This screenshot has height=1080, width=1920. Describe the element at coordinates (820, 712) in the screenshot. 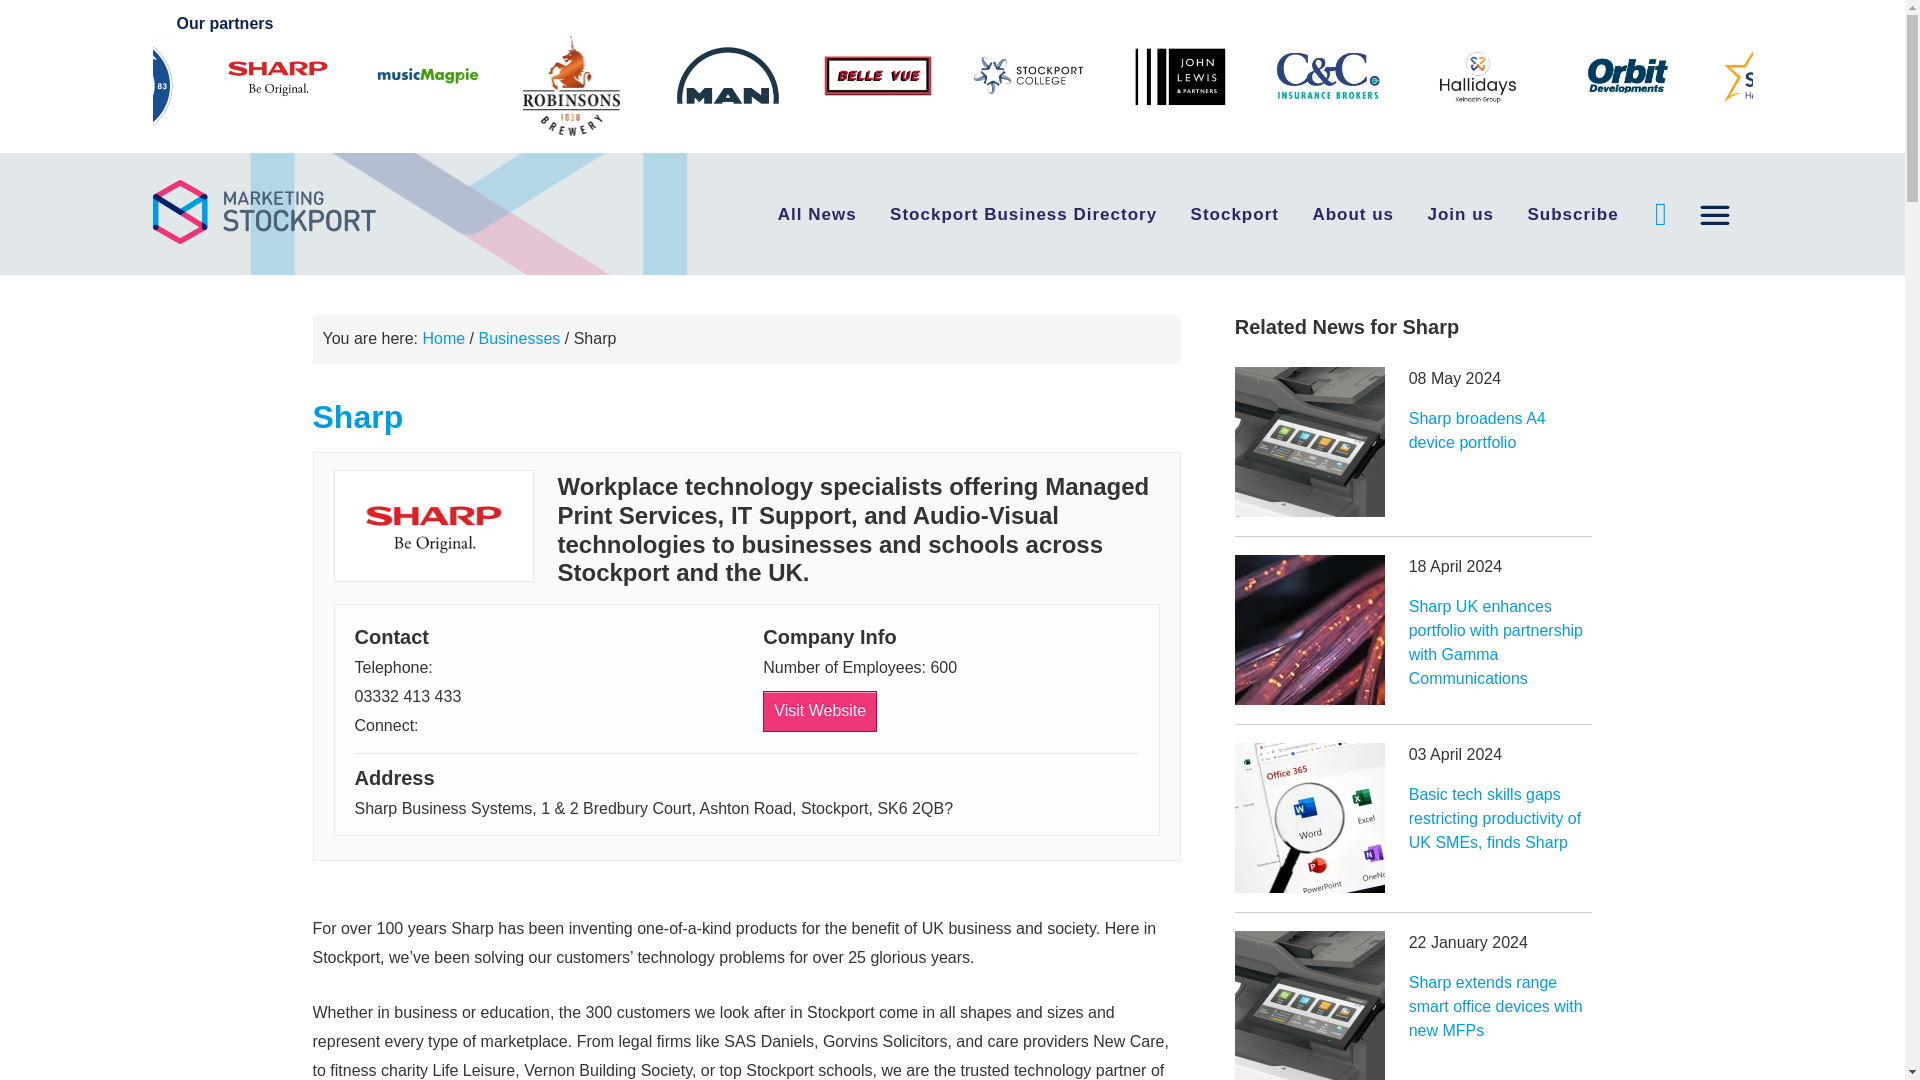

I see `visit website` at that location.